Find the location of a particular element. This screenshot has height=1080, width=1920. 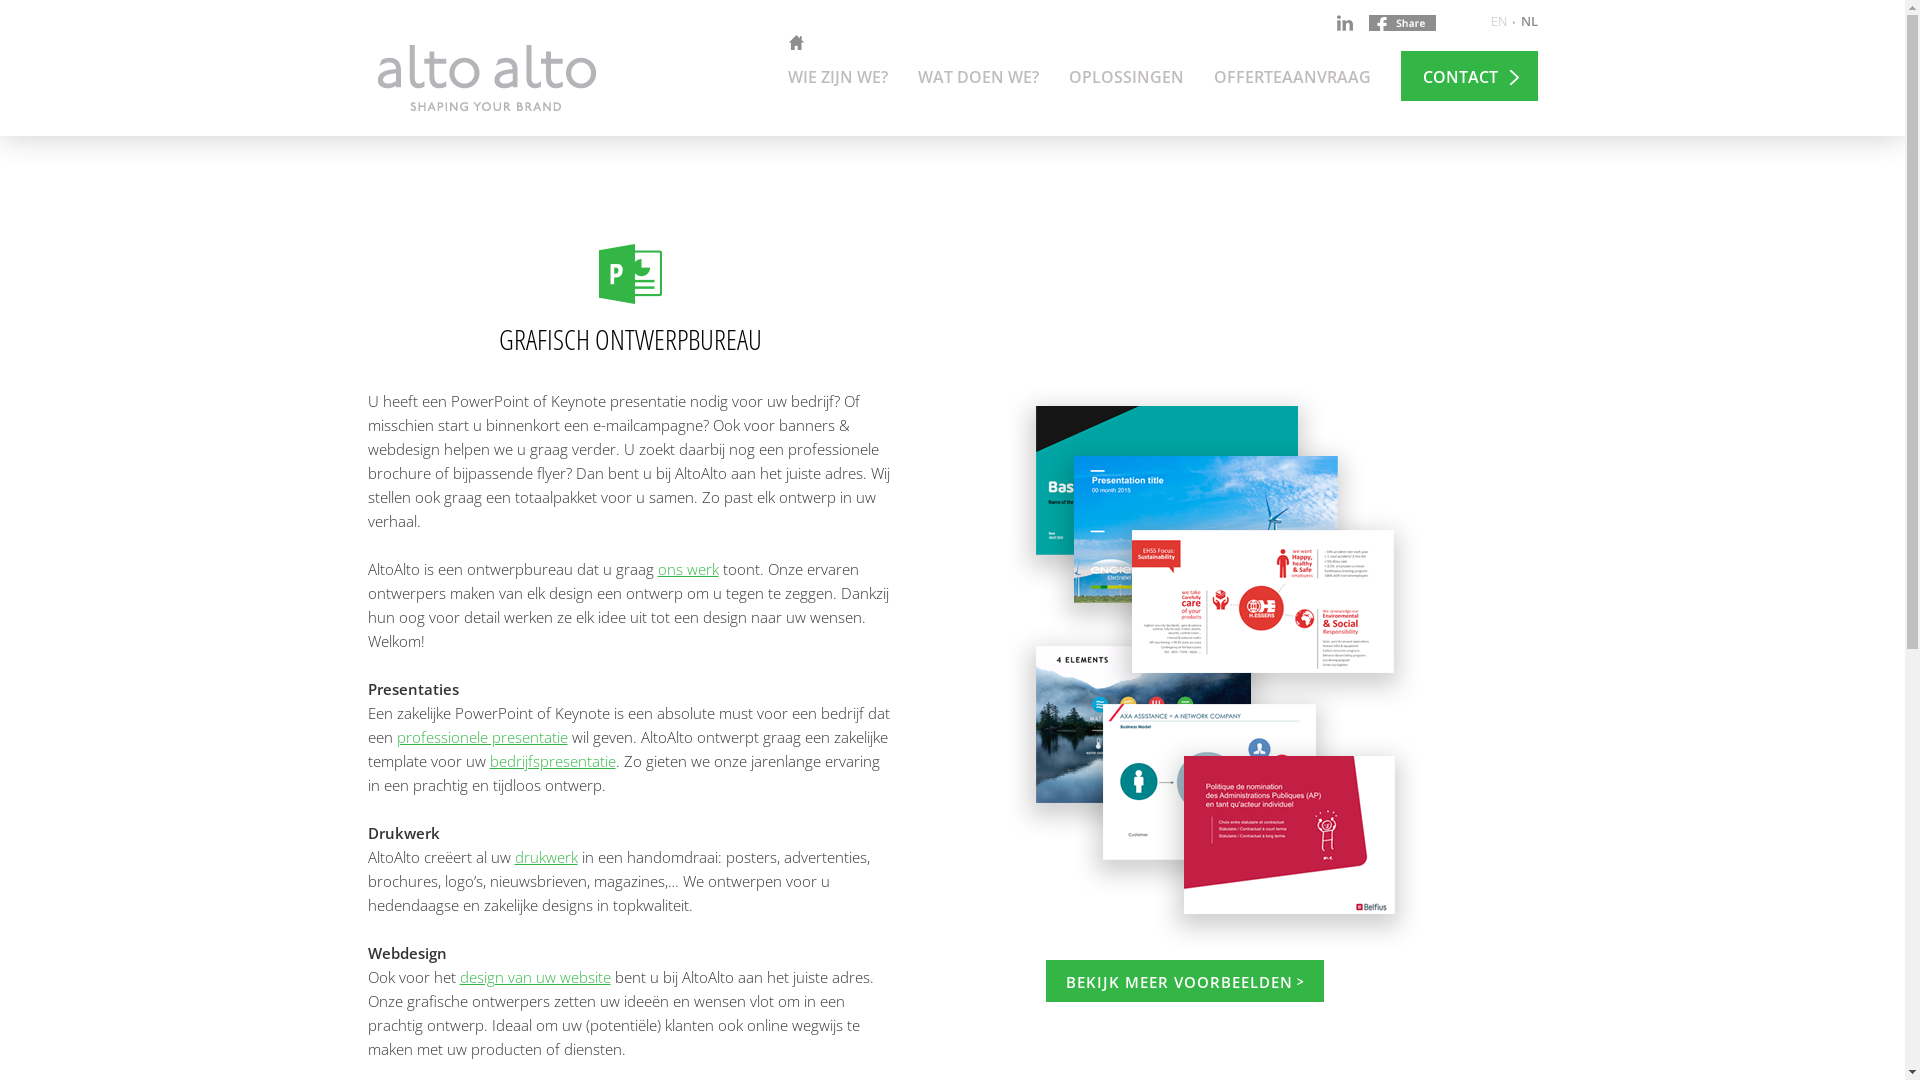

Go to main navigation is located at coordinates (952, 139).